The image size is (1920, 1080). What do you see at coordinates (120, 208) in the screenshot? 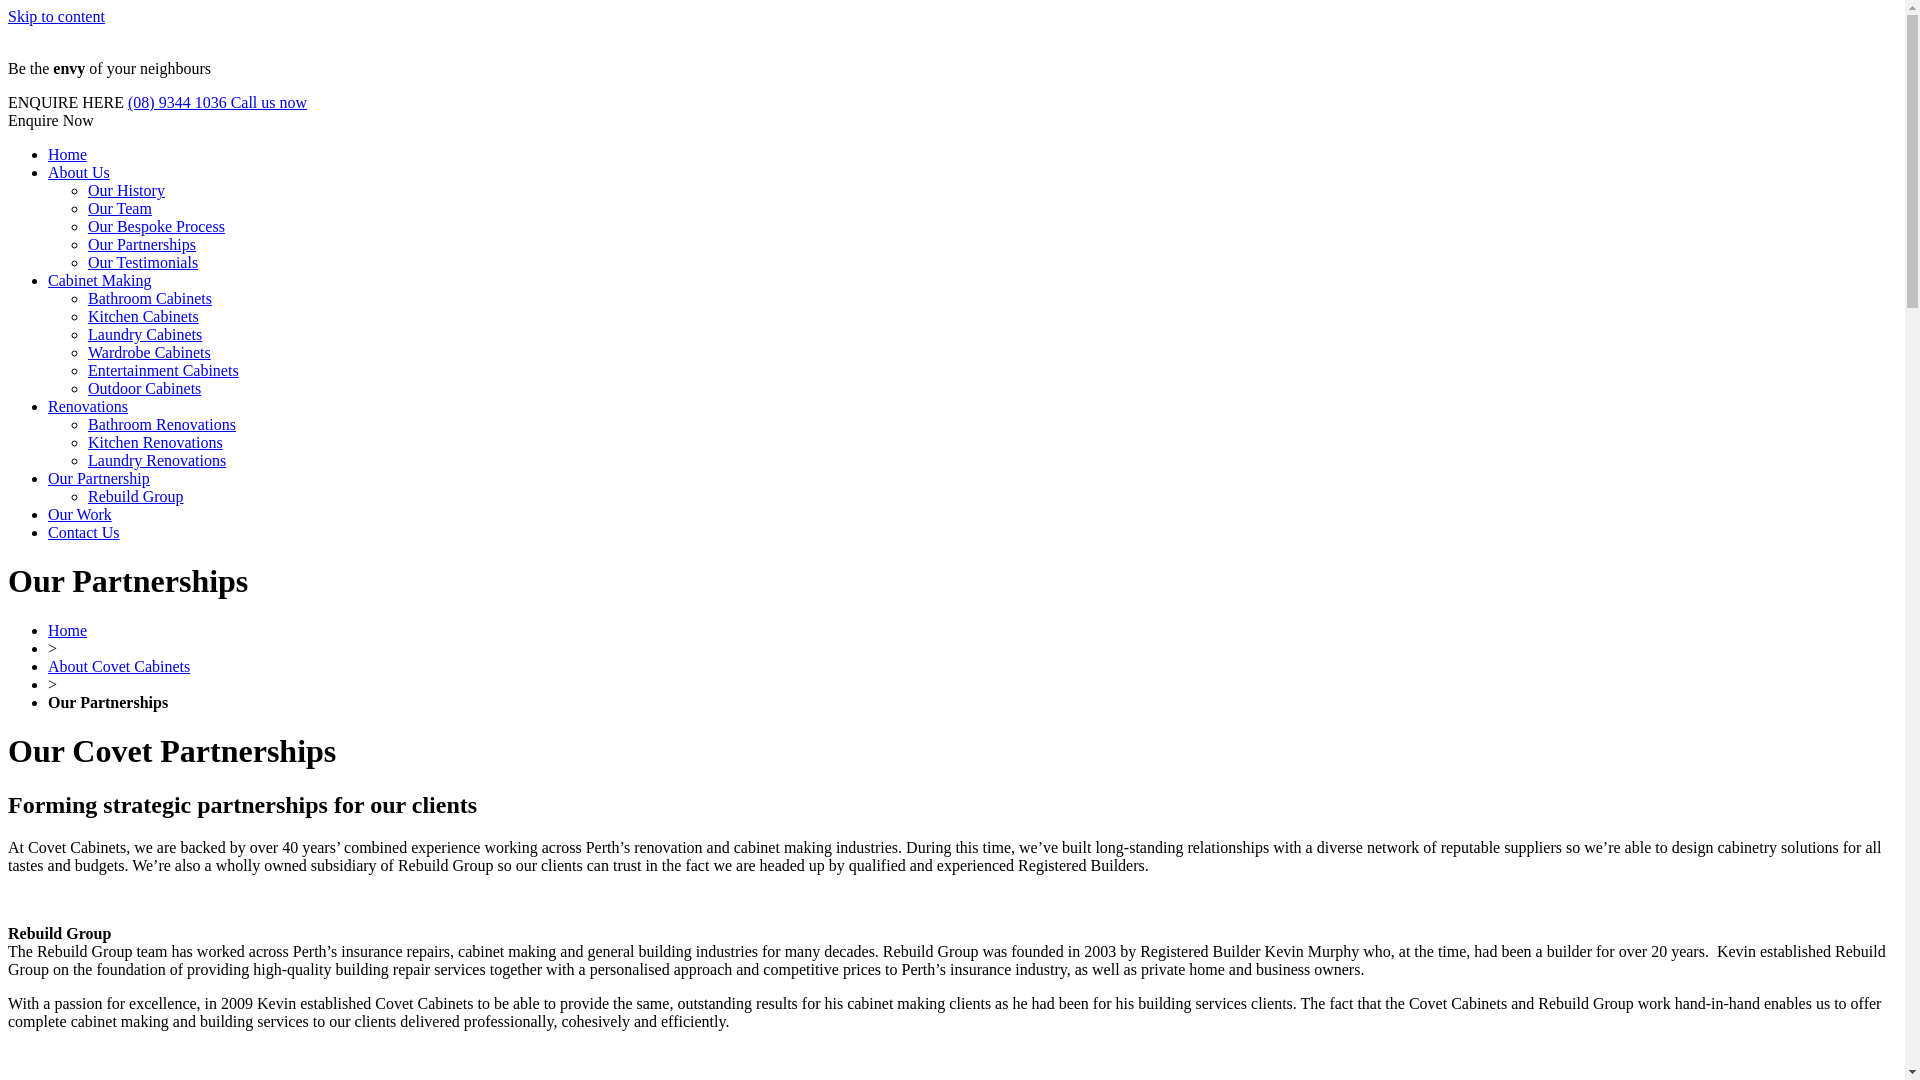
I see `Our Team` at bounding box center [120, 208].